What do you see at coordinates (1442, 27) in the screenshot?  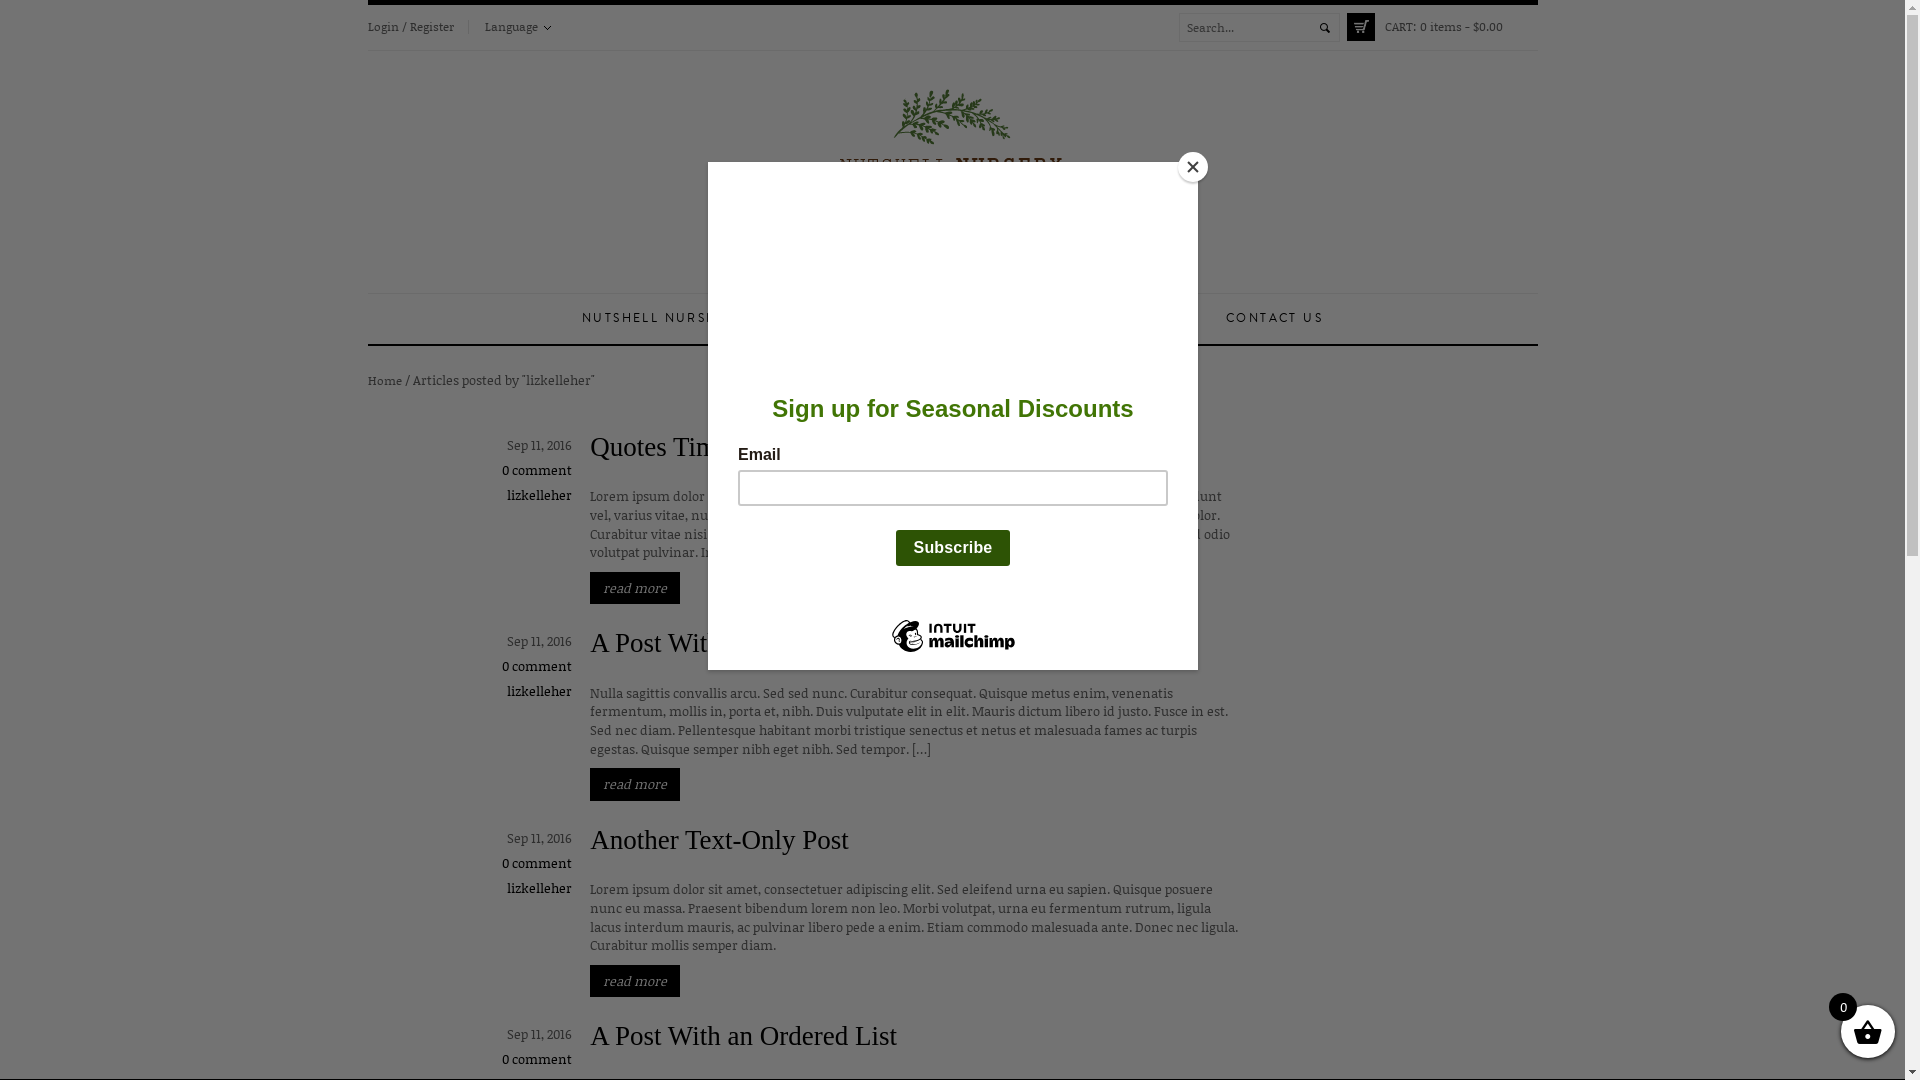 I see `CART: 0 items - $0.00` at bounding box center [1442, 27].